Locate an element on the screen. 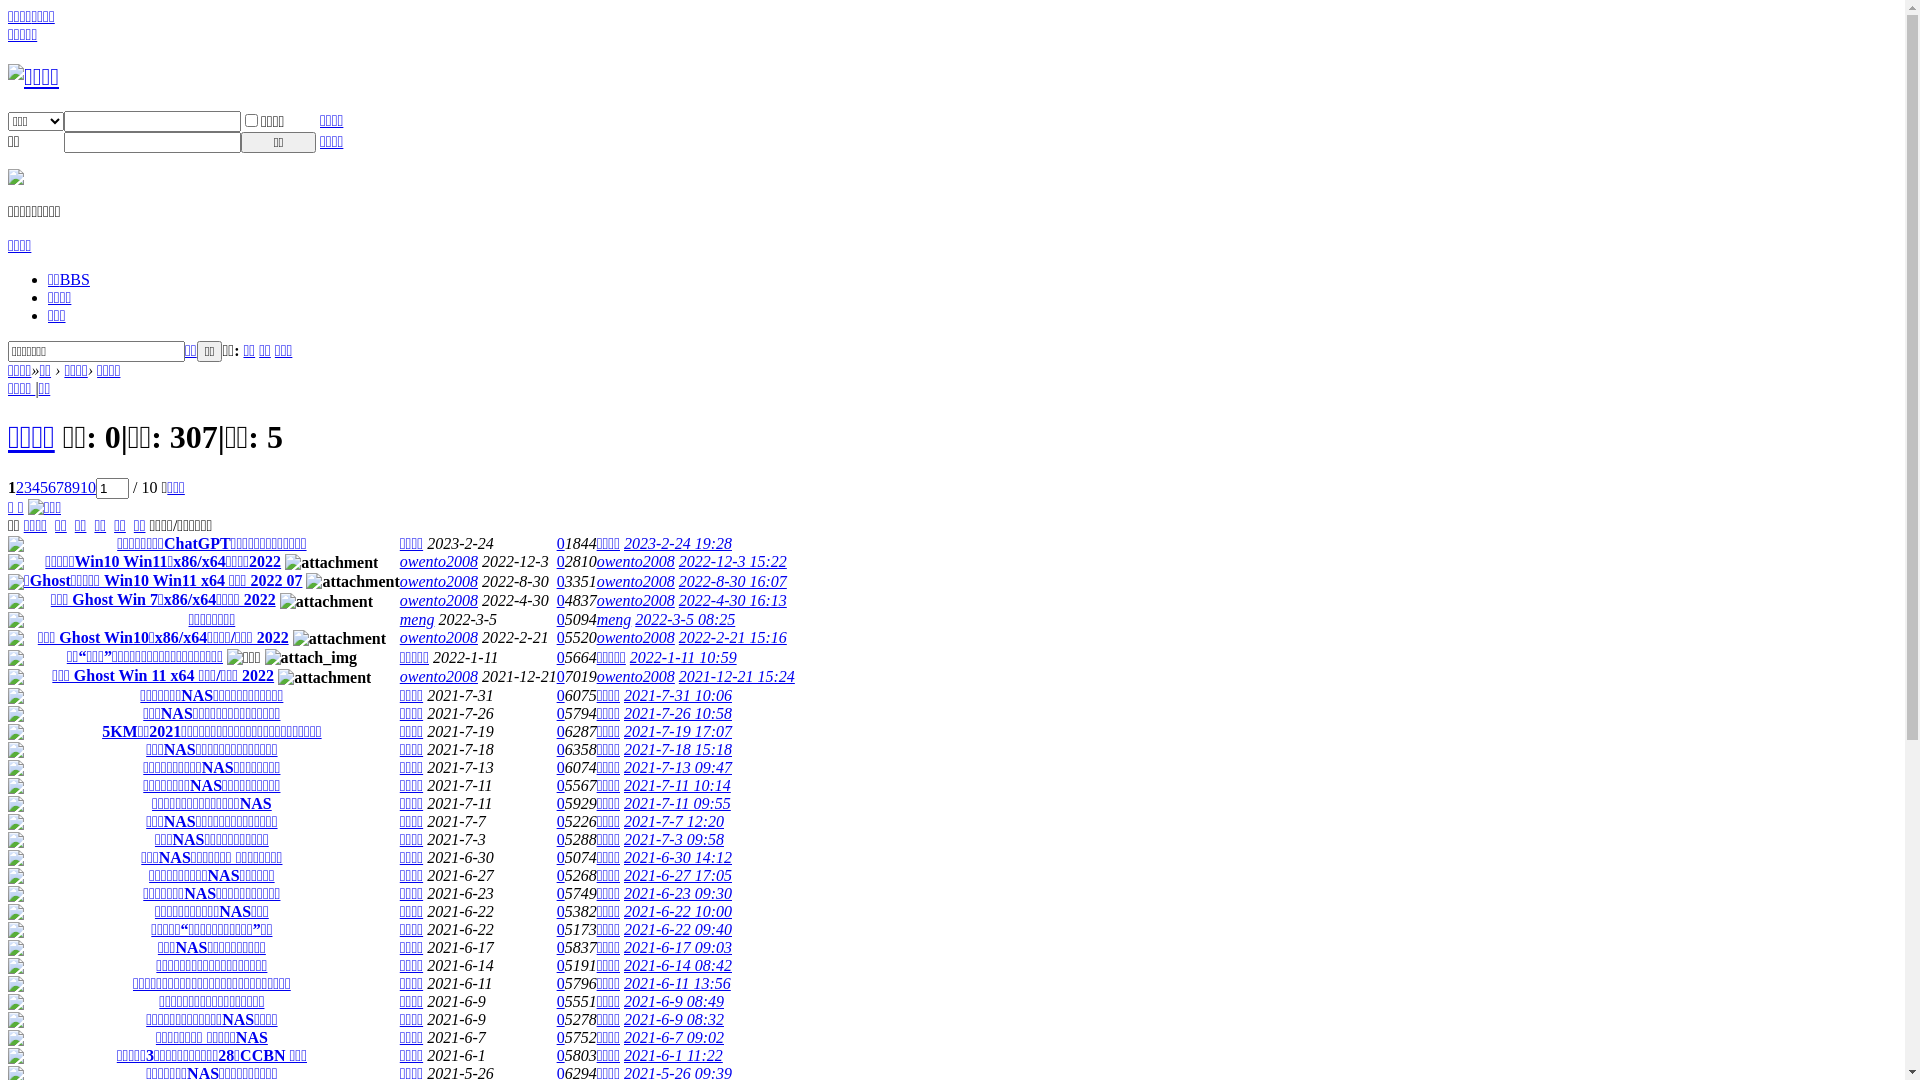 Image resolution: width=1920 pixels, height=1080 pixels. owento2008 is located at coordinates (636, 562).